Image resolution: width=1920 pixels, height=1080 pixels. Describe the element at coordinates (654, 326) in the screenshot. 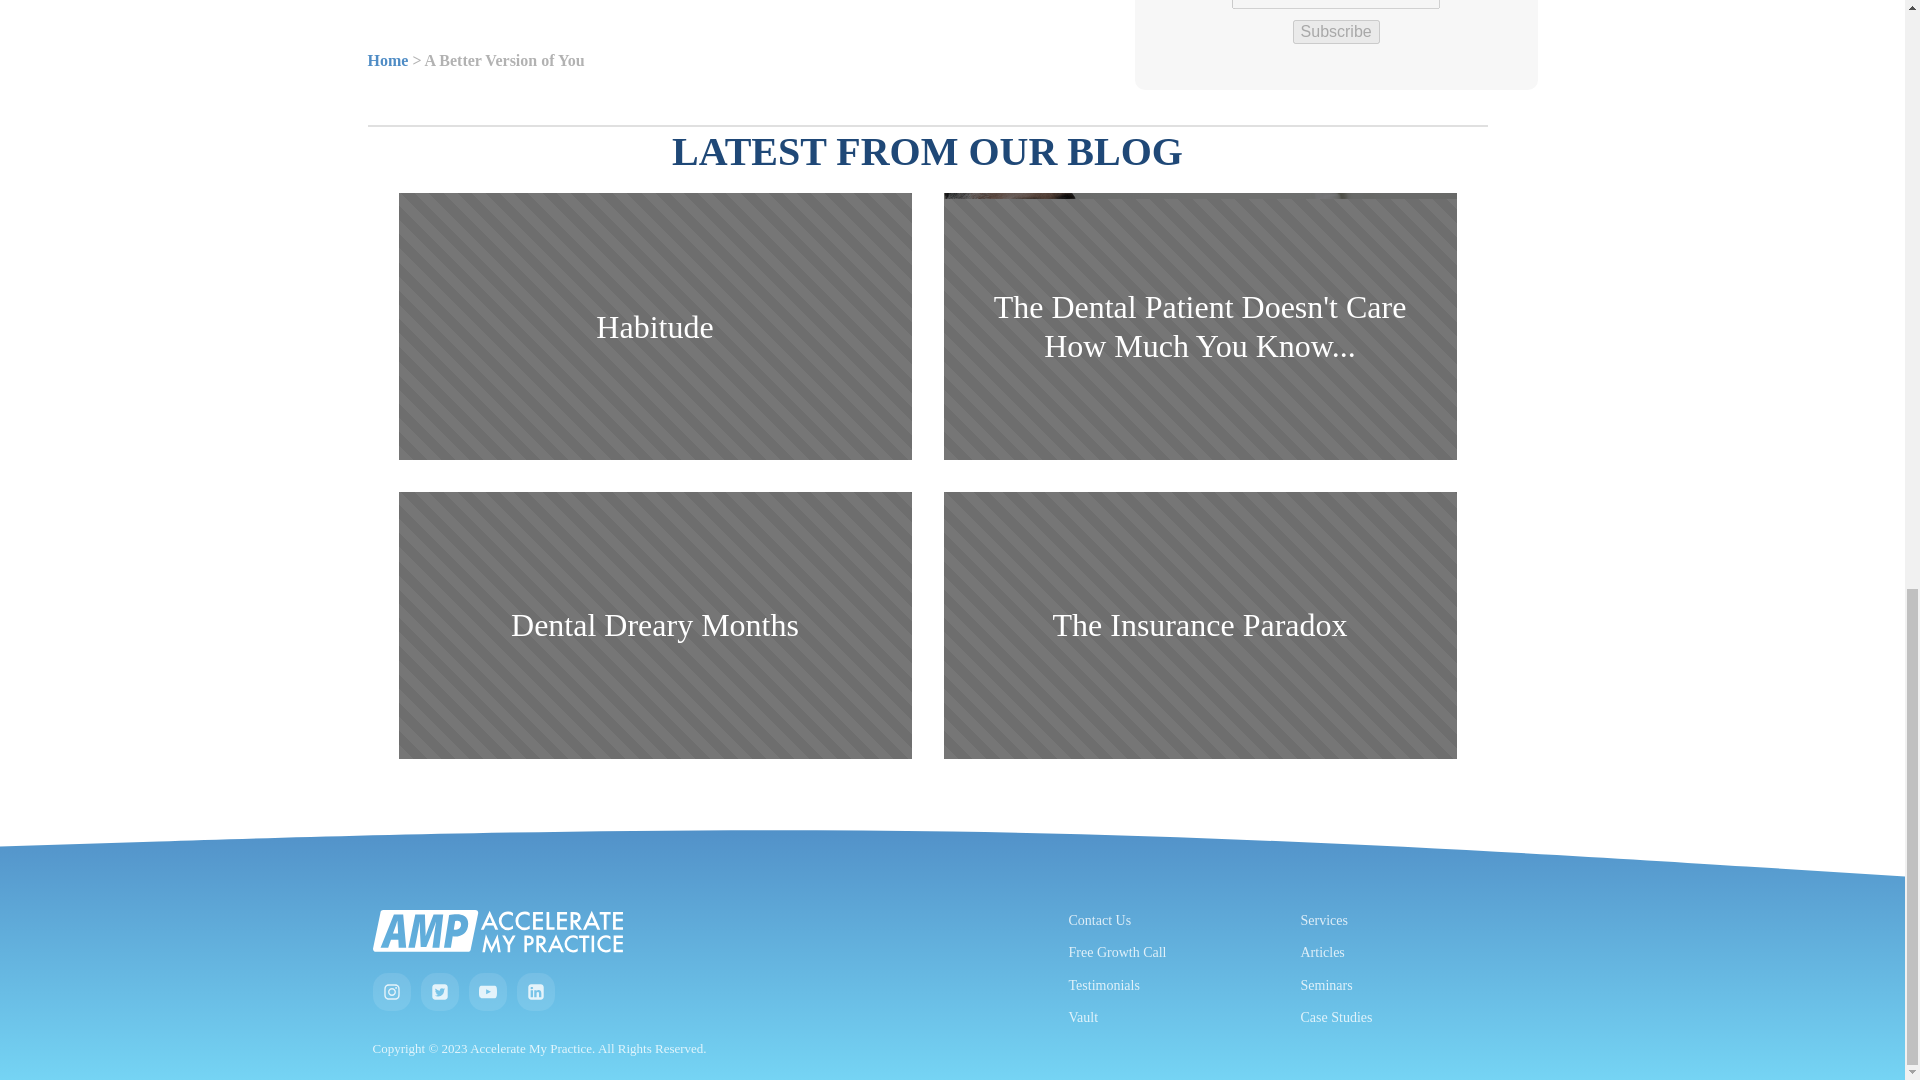

I see `Habitude` at that location.